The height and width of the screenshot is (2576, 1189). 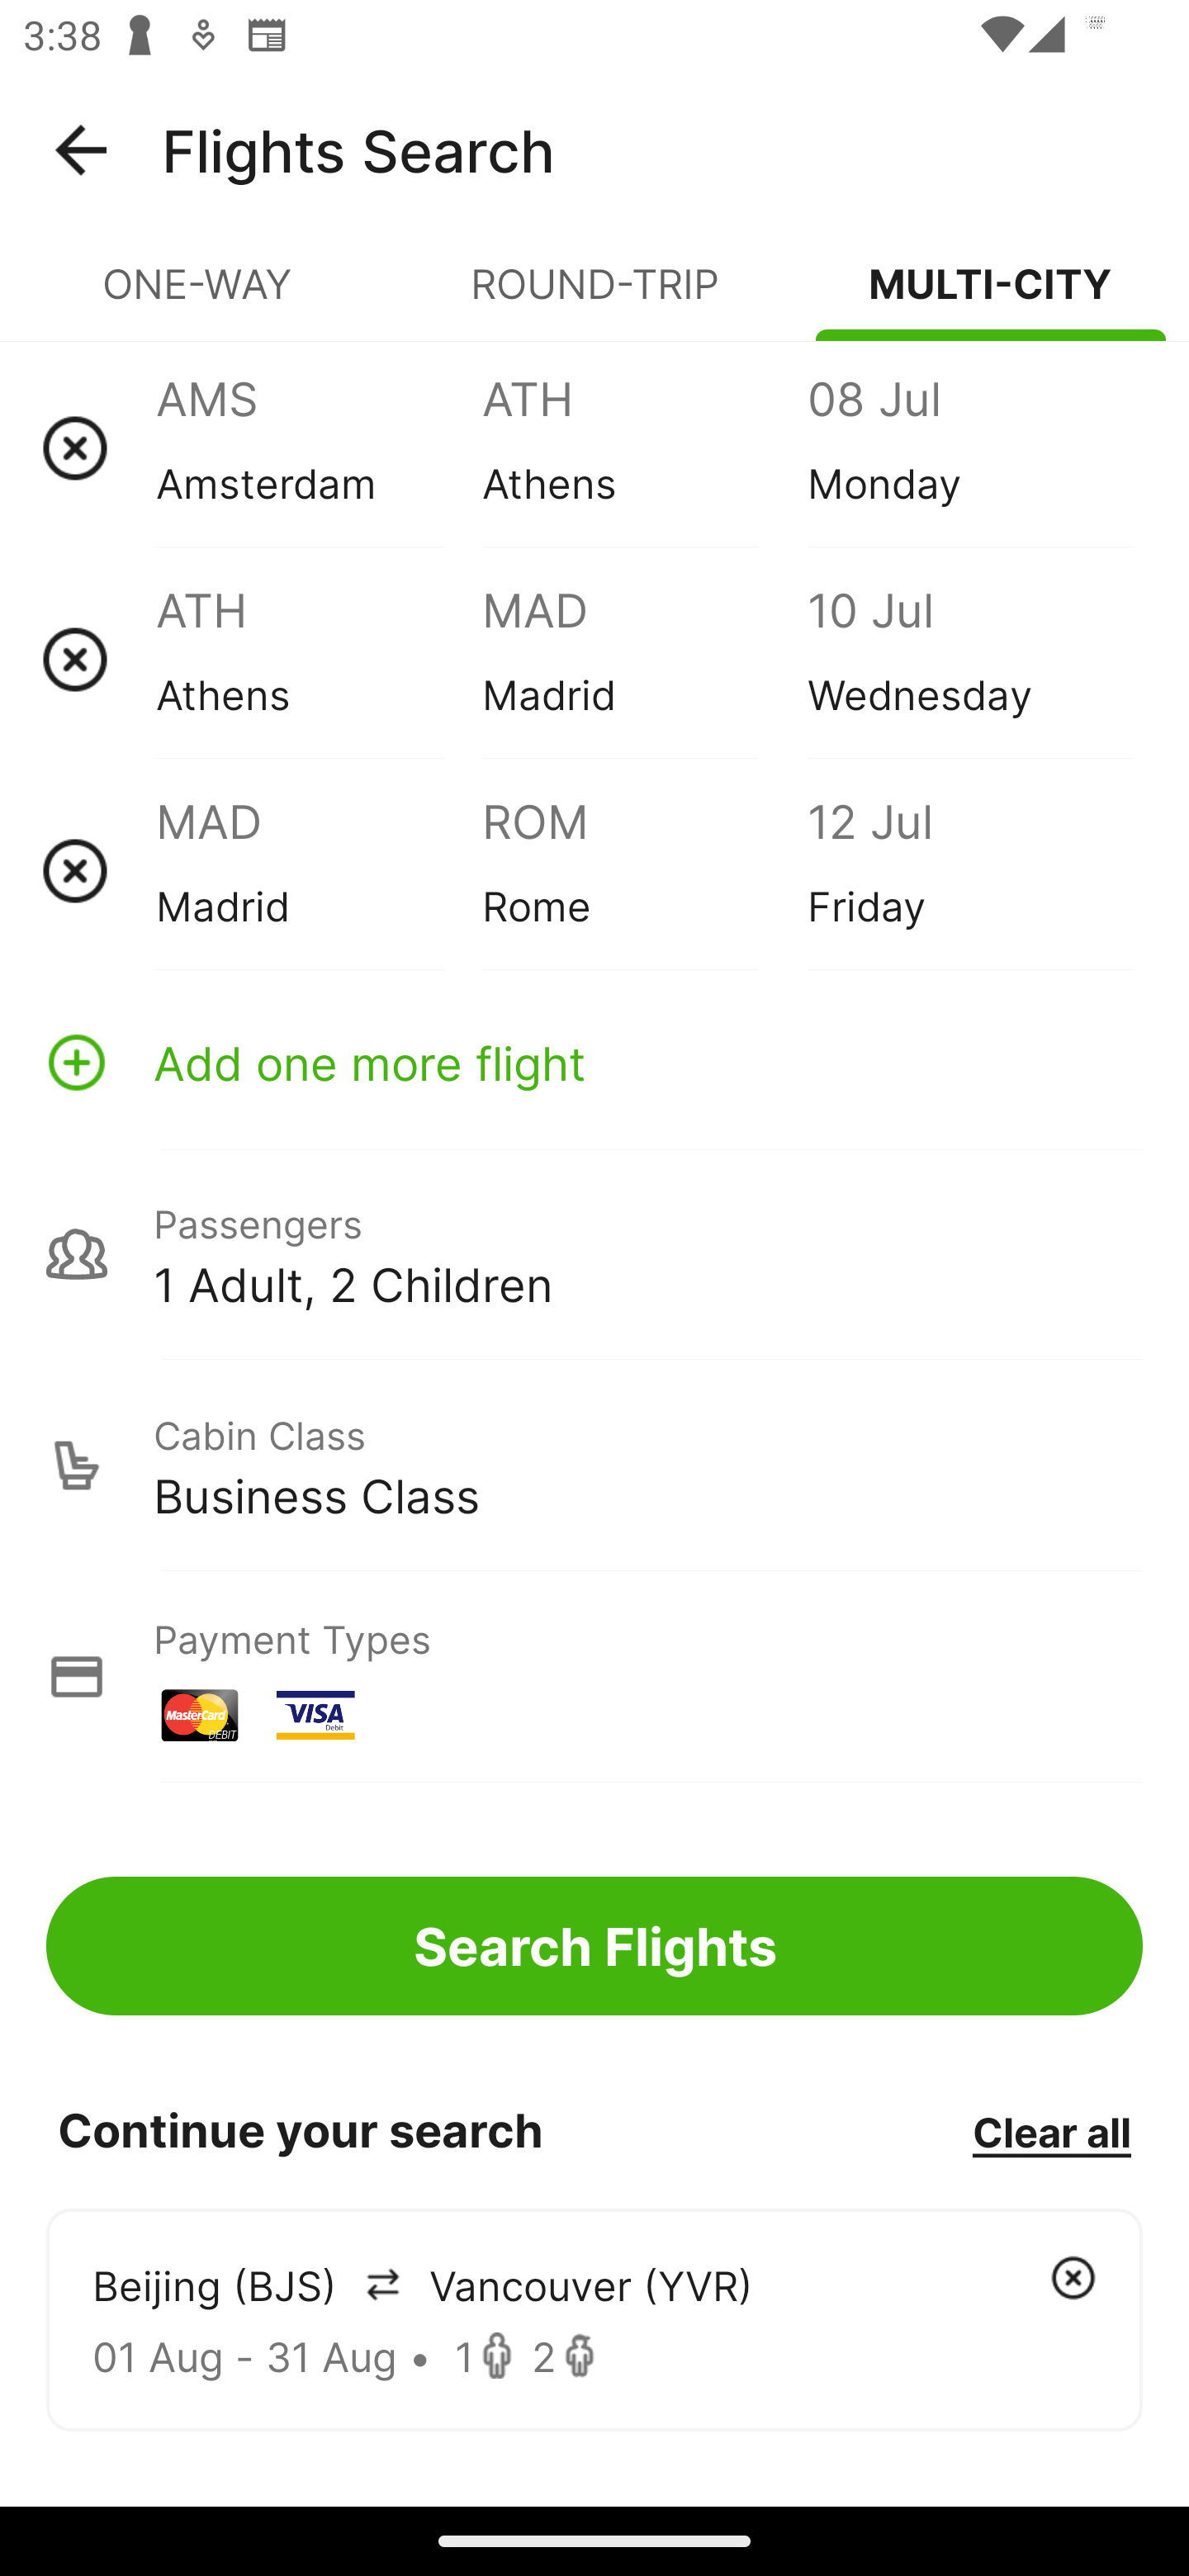 What do you see at coordinates (594, 1253) in the screenshot?
I see `Passengers 1 Adult, 2 Children` at bounding box center [594, 1253].